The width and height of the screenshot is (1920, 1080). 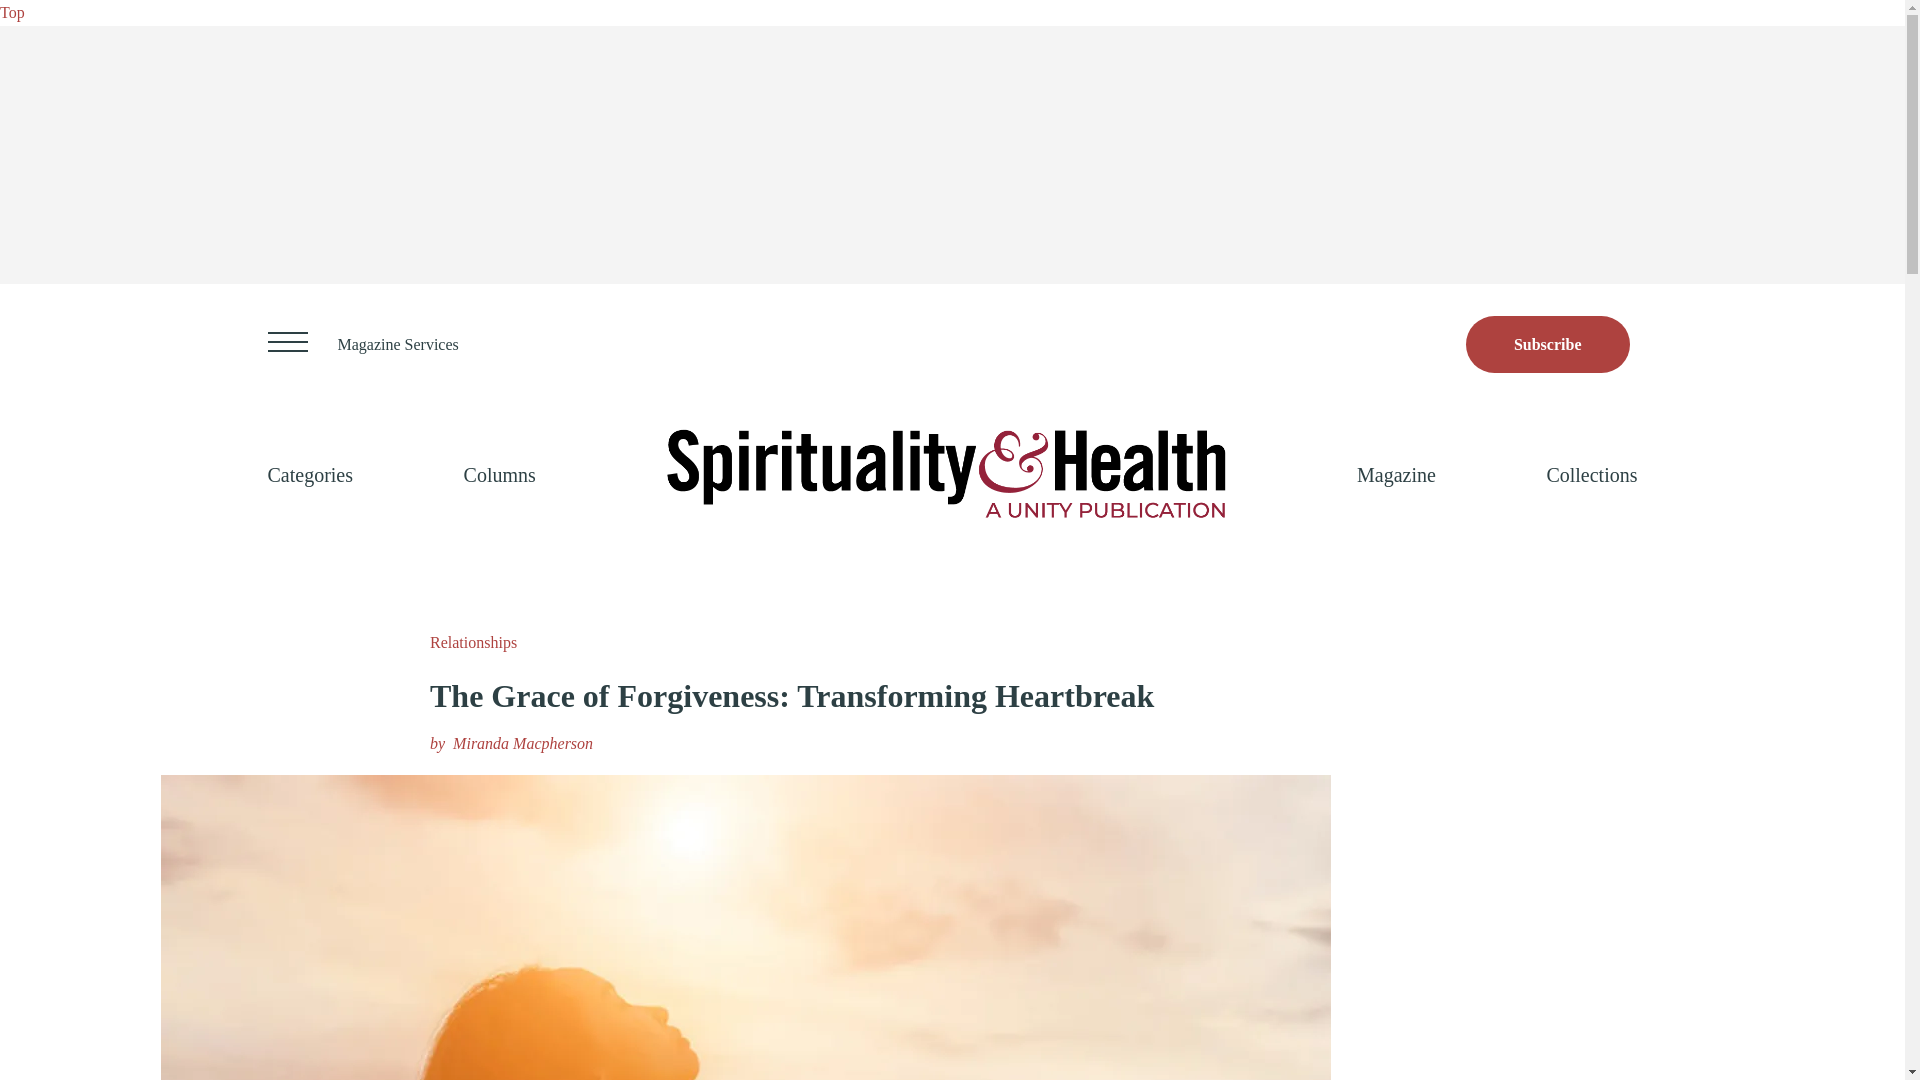 I want to click on Collections, so click(x=1591, y=474).